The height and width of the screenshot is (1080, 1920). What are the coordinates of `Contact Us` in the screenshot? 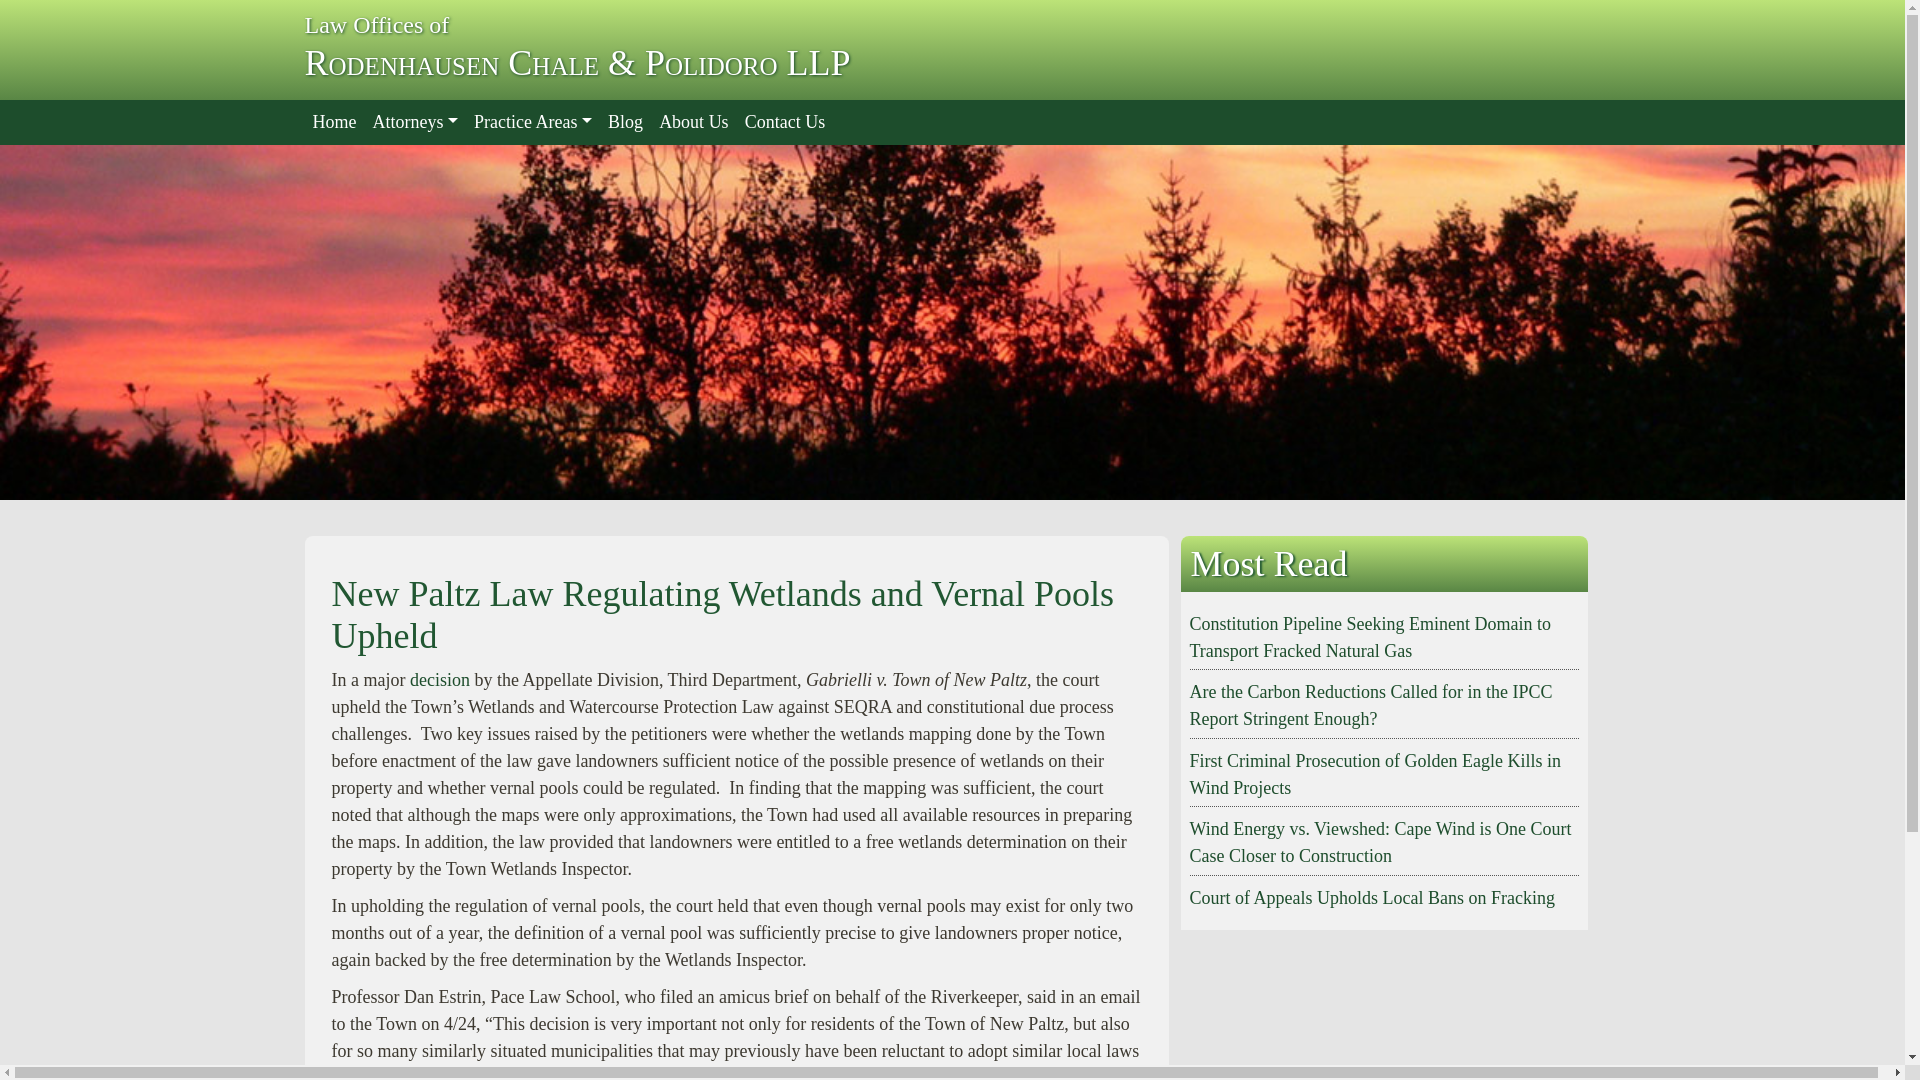 It's located at (785, 122).